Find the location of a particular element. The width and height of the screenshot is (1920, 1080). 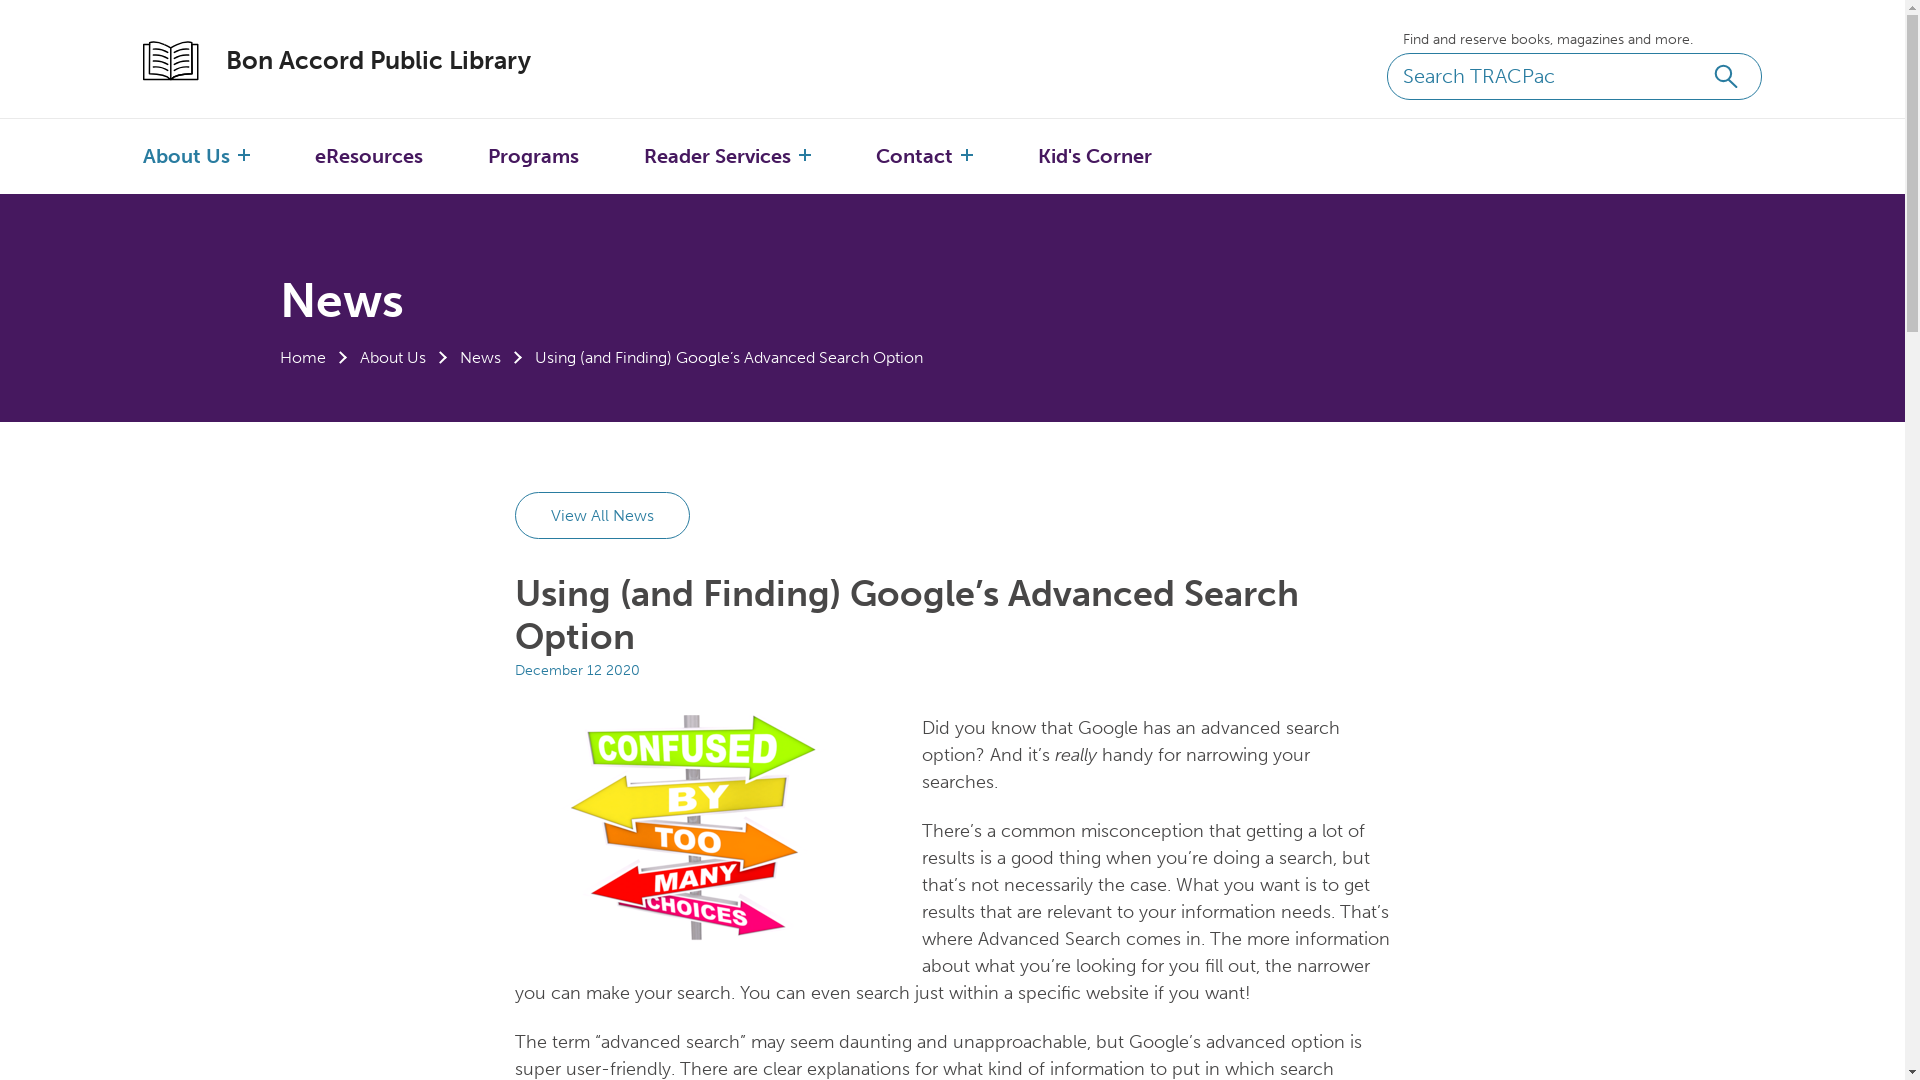

Bon Accord Public Library is located at coordinates (357, 61).